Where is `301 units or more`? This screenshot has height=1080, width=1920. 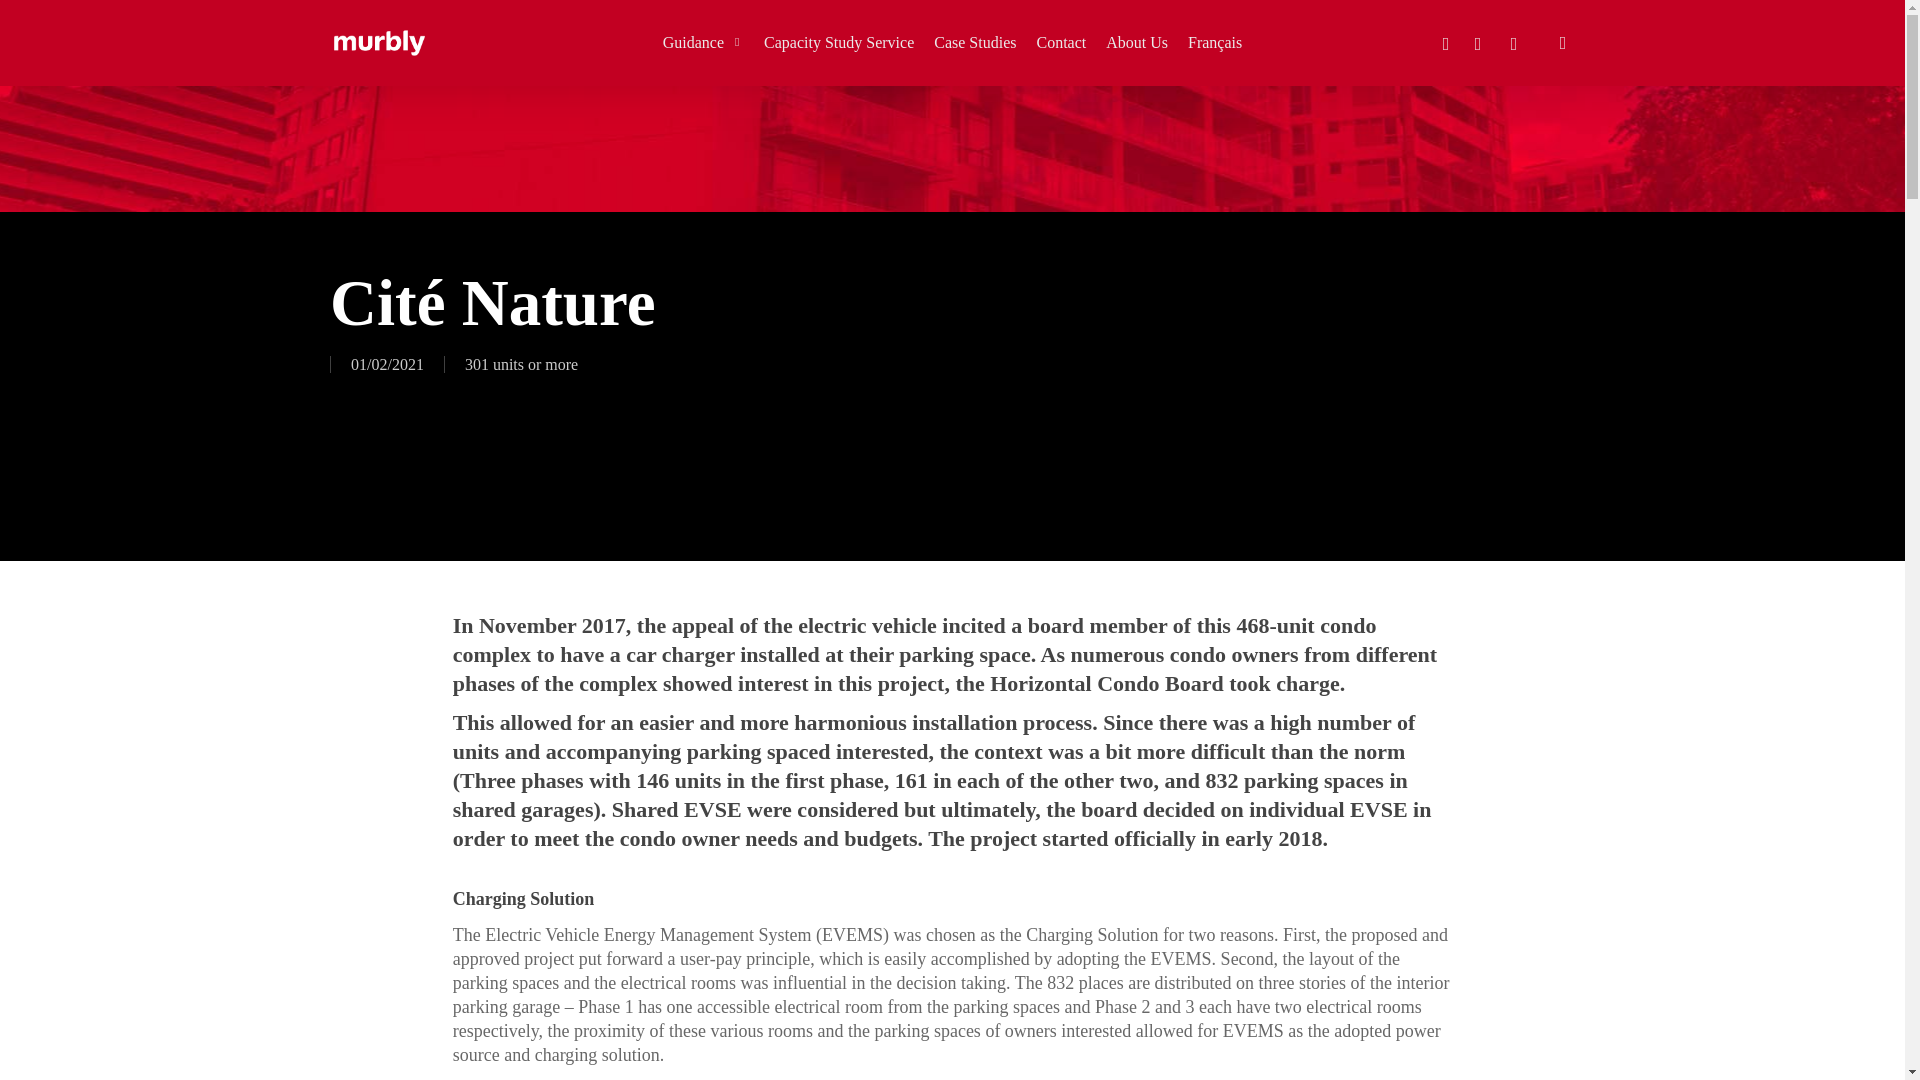
301 units or more is located at coordinates (520, 364).